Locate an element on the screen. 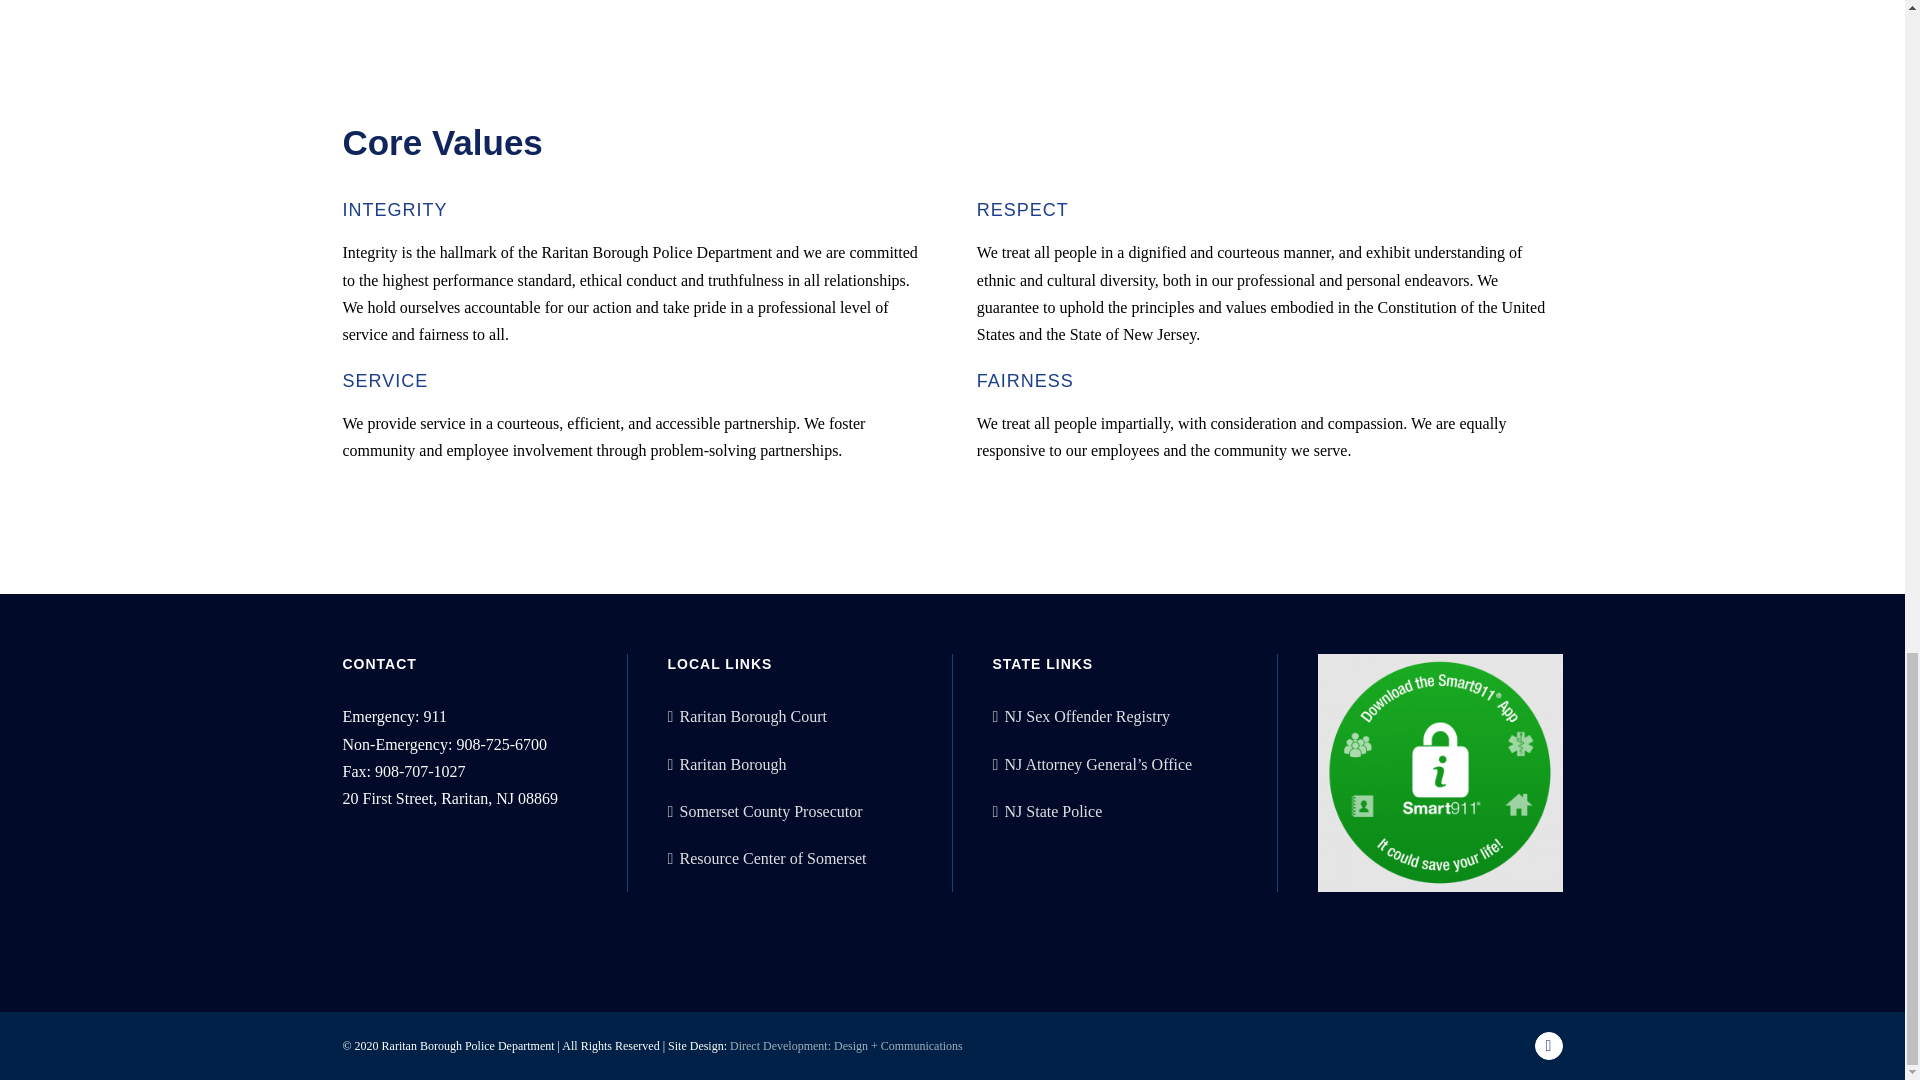 Image resolution: width=1920 pixels, height=1080 pixels. Raritan Borough Court is located at coordinates (790, 716).